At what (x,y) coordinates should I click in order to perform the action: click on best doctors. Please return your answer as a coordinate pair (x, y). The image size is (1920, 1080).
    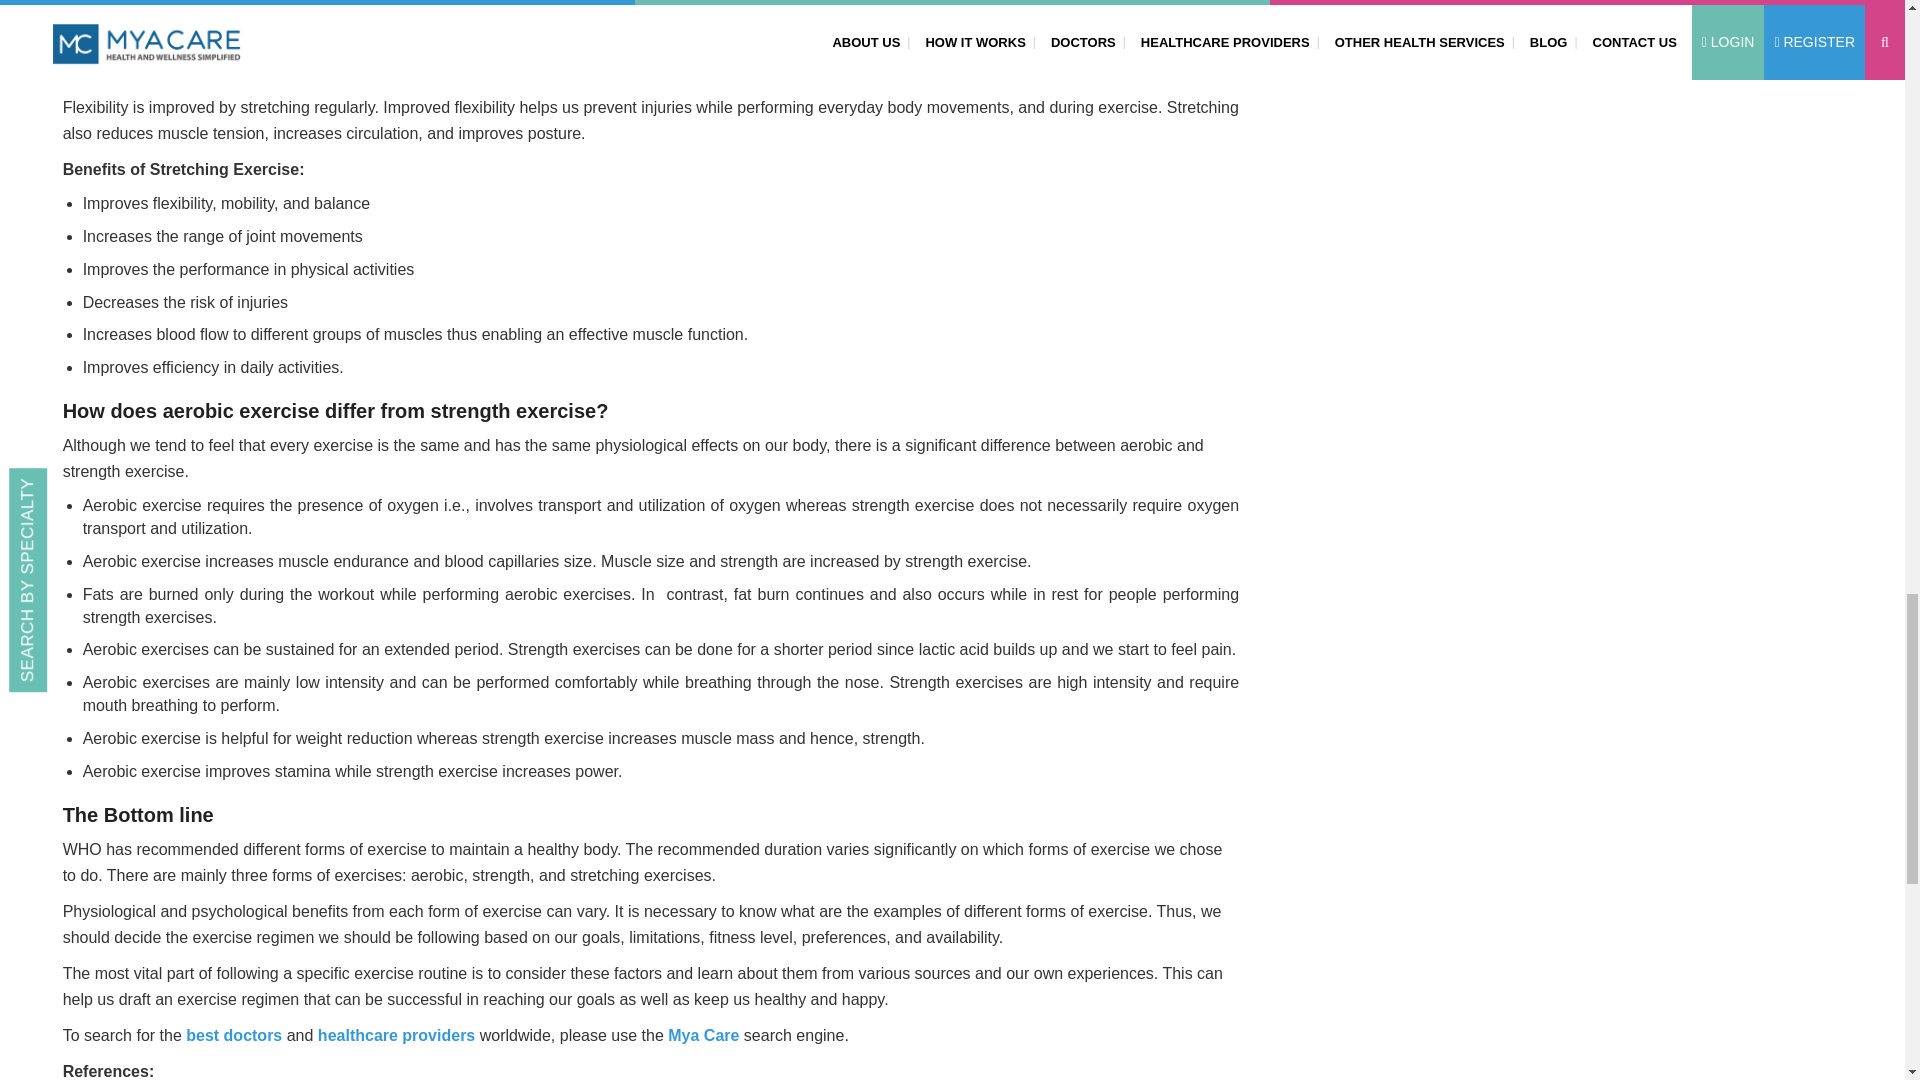
    Looking at the image, I should click on (234, 1036).